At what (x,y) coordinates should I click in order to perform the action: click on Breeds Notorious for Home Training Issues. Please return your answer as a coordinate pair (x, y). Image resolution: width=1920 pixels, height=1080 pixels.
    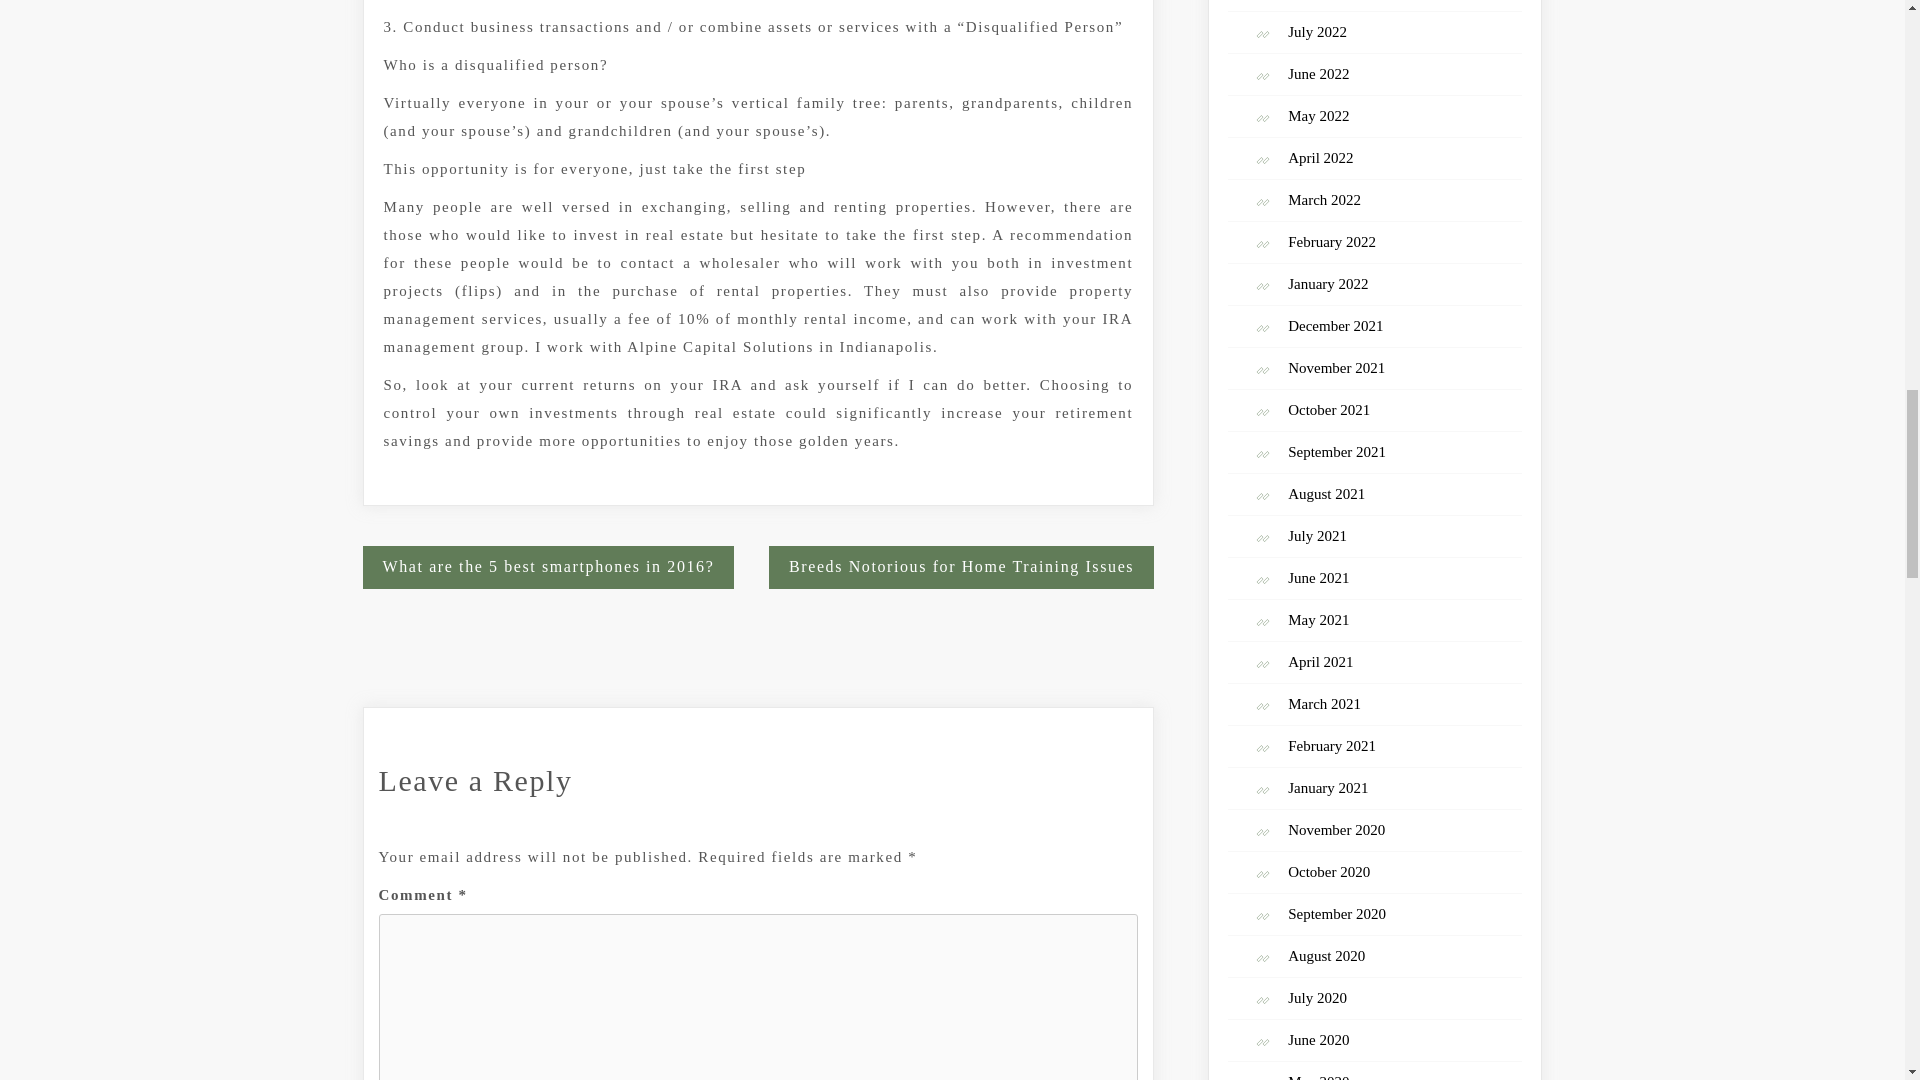
    Looking at the image, I should click on (961, 567).